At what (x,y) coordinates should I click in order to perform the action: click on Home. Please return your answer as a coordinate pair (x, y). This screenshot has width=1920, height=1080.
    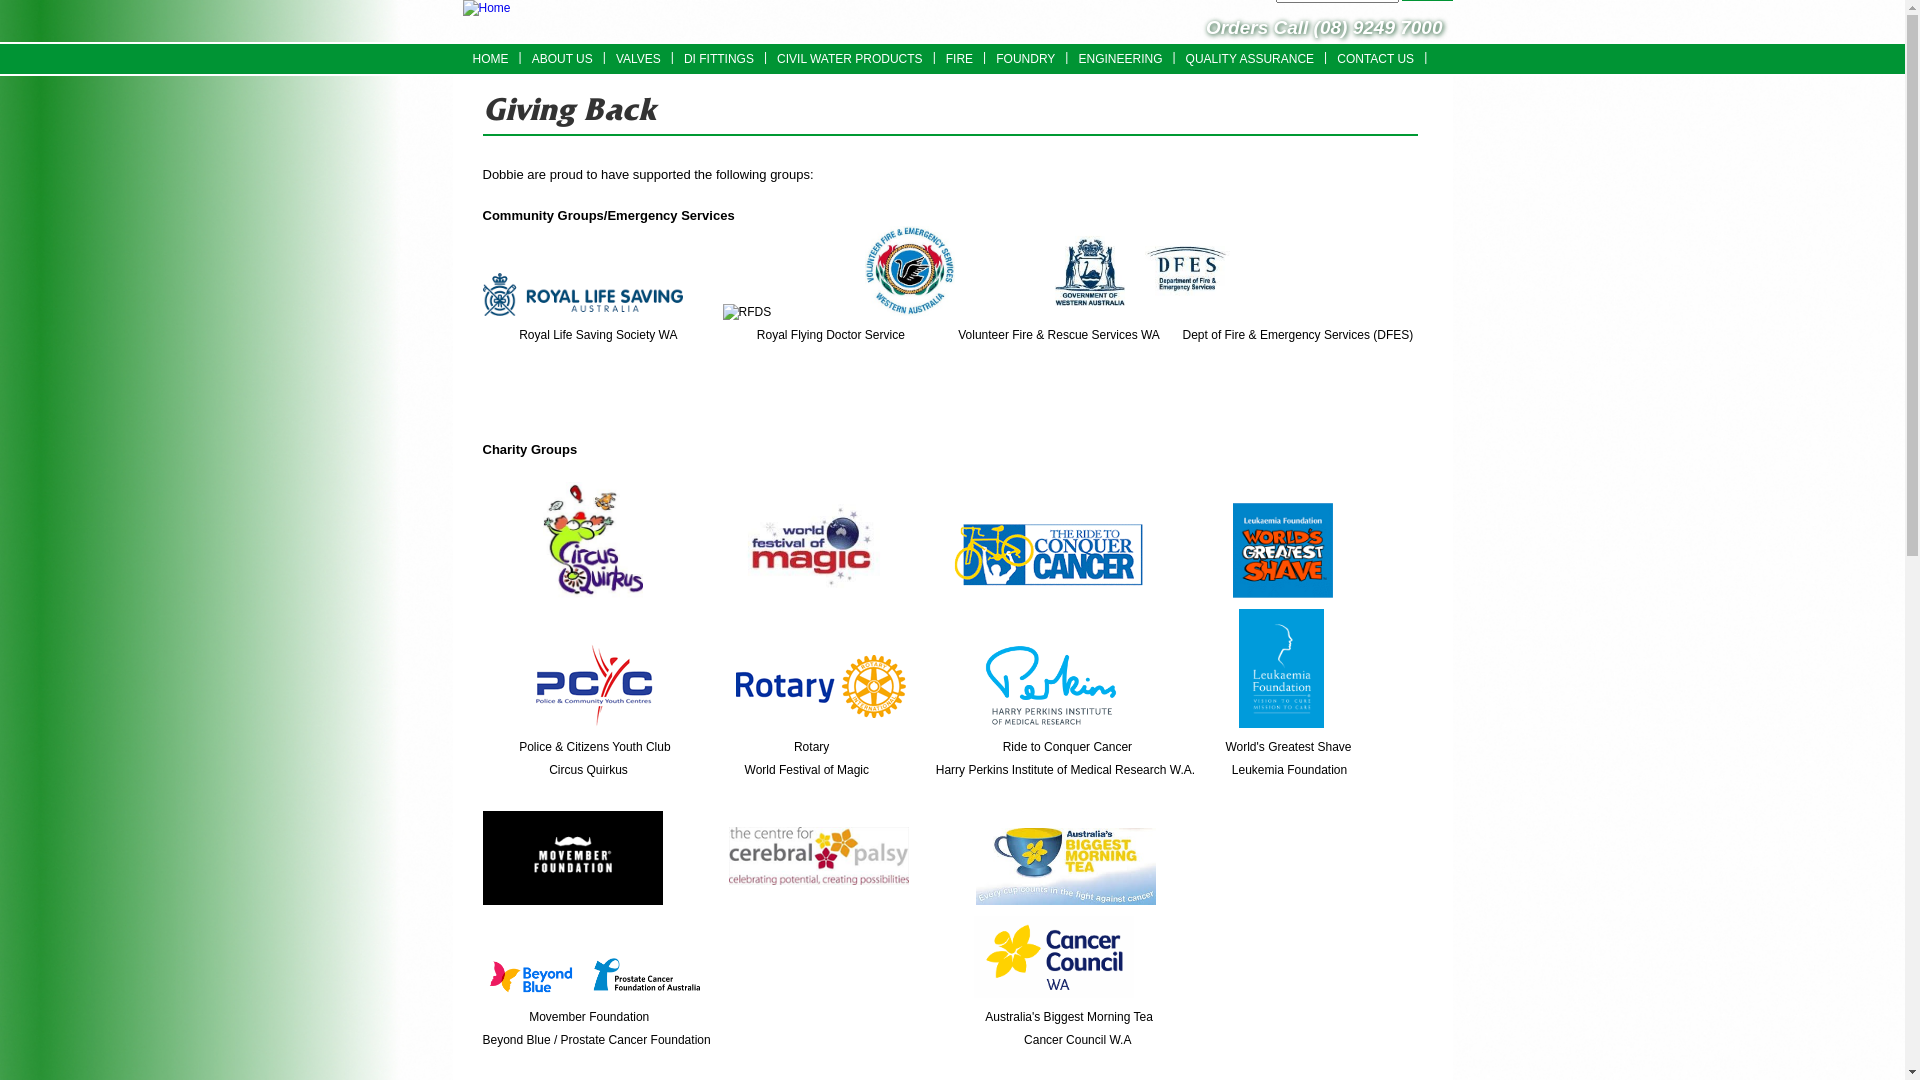
    Looking at the image, I should click on (486, 8).